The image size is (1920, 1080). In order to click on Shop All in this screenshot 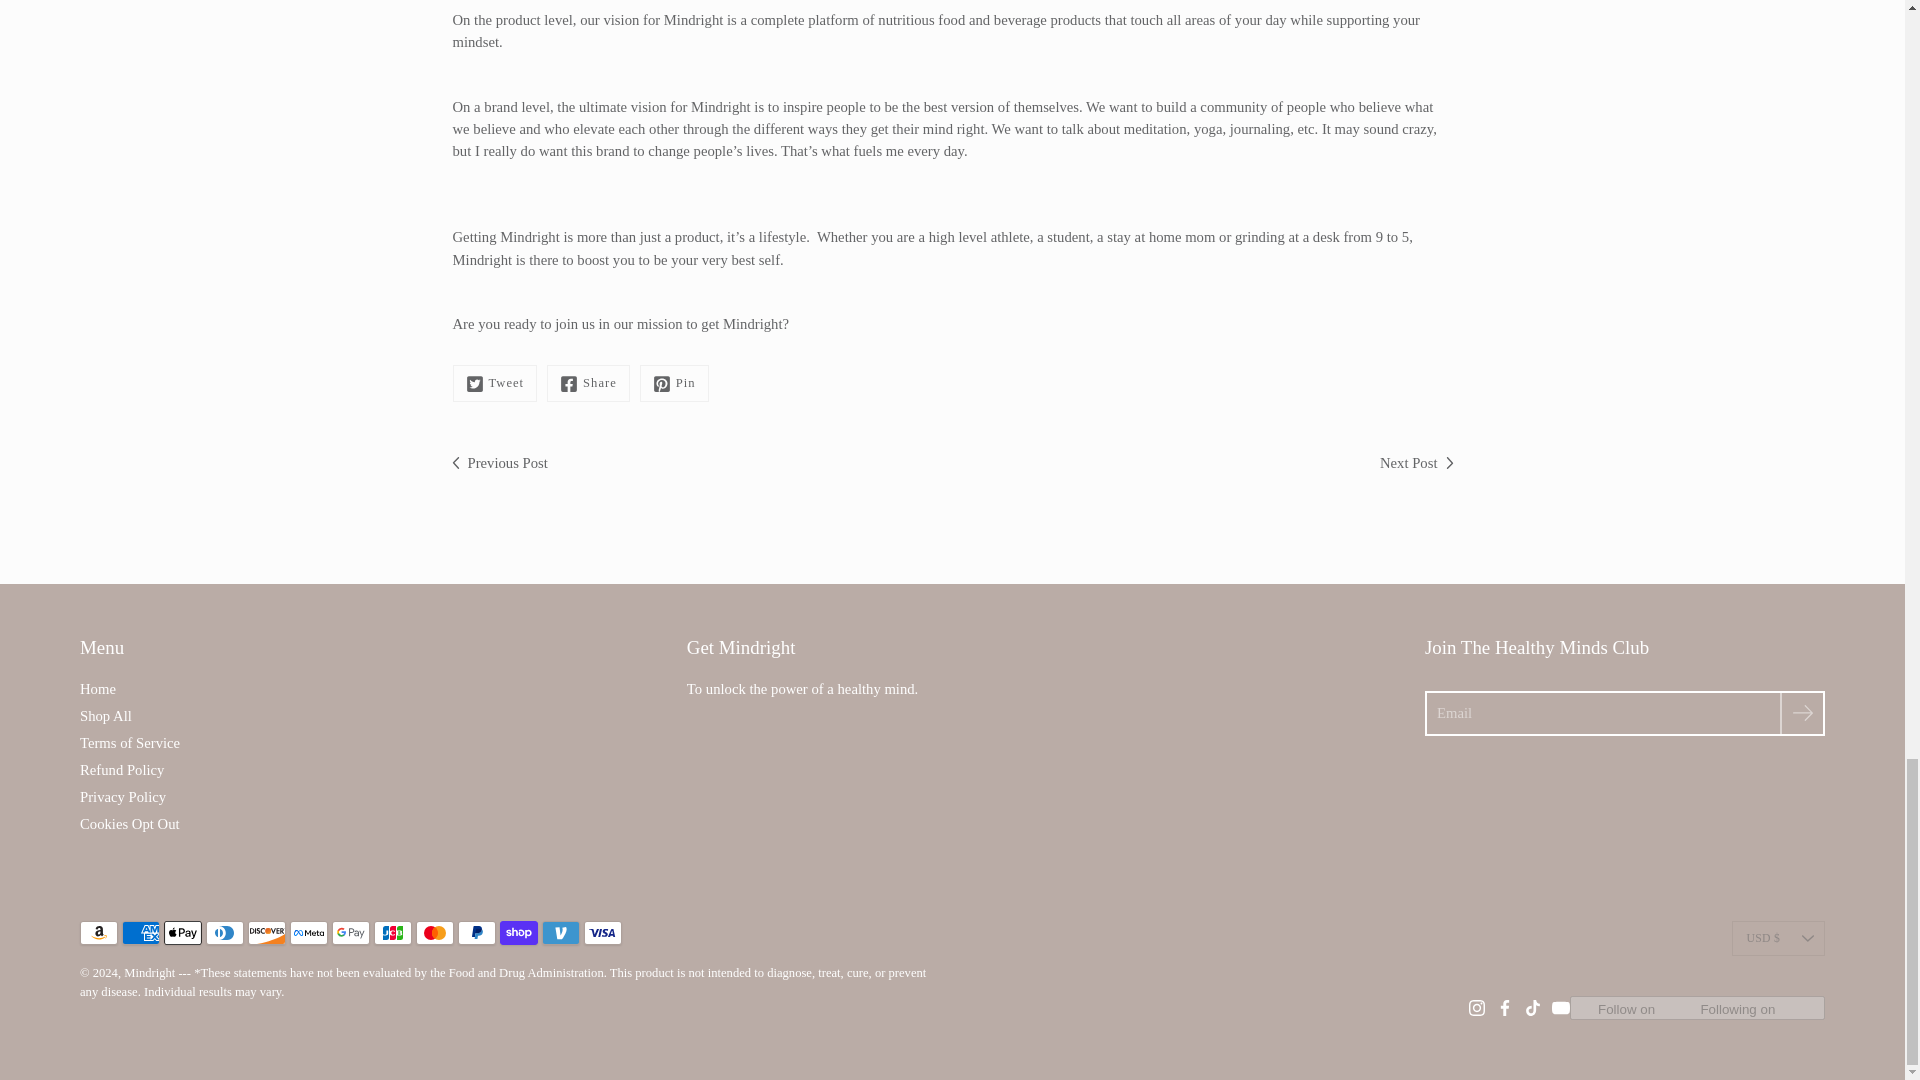, I will do `click(106, 716)`.